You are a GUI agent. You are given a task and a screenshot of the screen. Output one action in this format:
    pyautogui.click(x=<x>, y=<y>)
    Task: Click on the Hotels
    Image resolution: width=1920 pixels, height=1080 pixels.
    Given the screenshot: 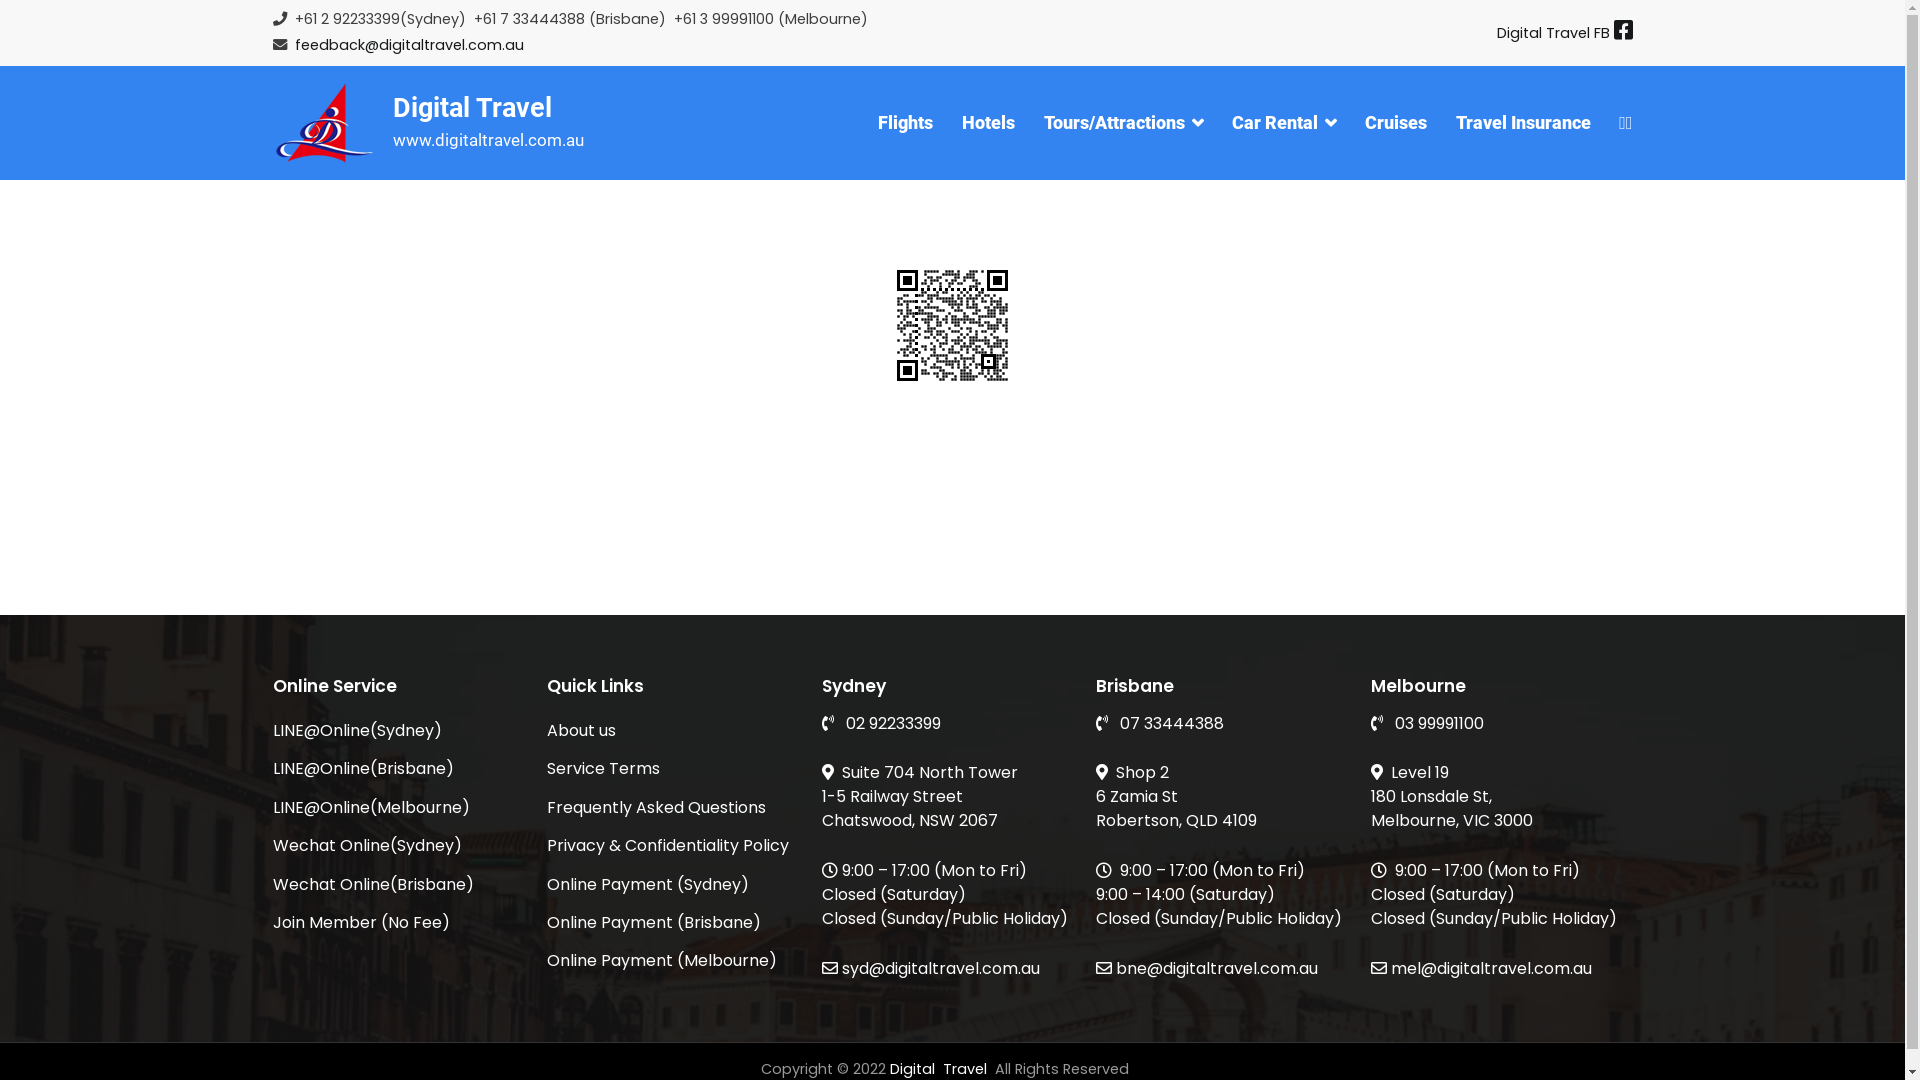 What is the action you would take?
    pyautogui.click(x=988, y=123)
    